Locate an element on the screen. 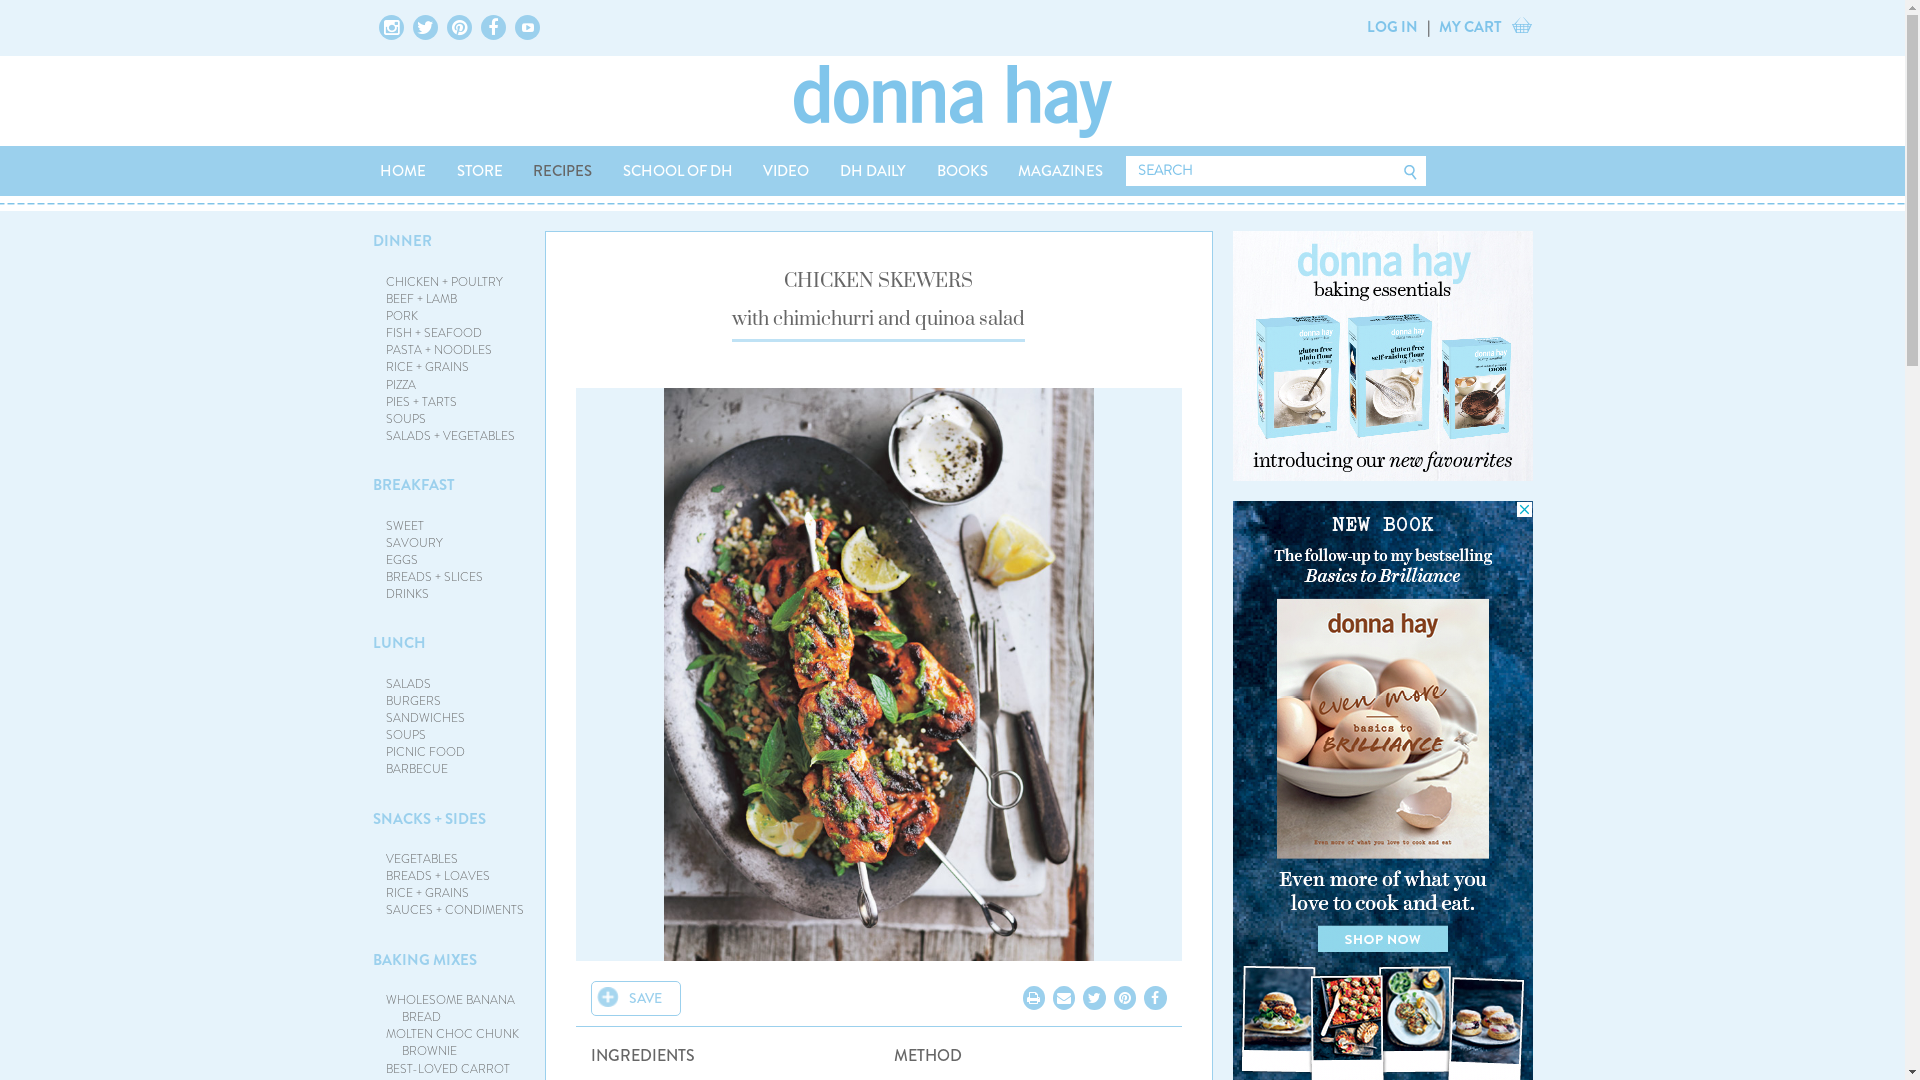 The image size is (1920, 1080). DINNER is located at coordinates (402, 241).